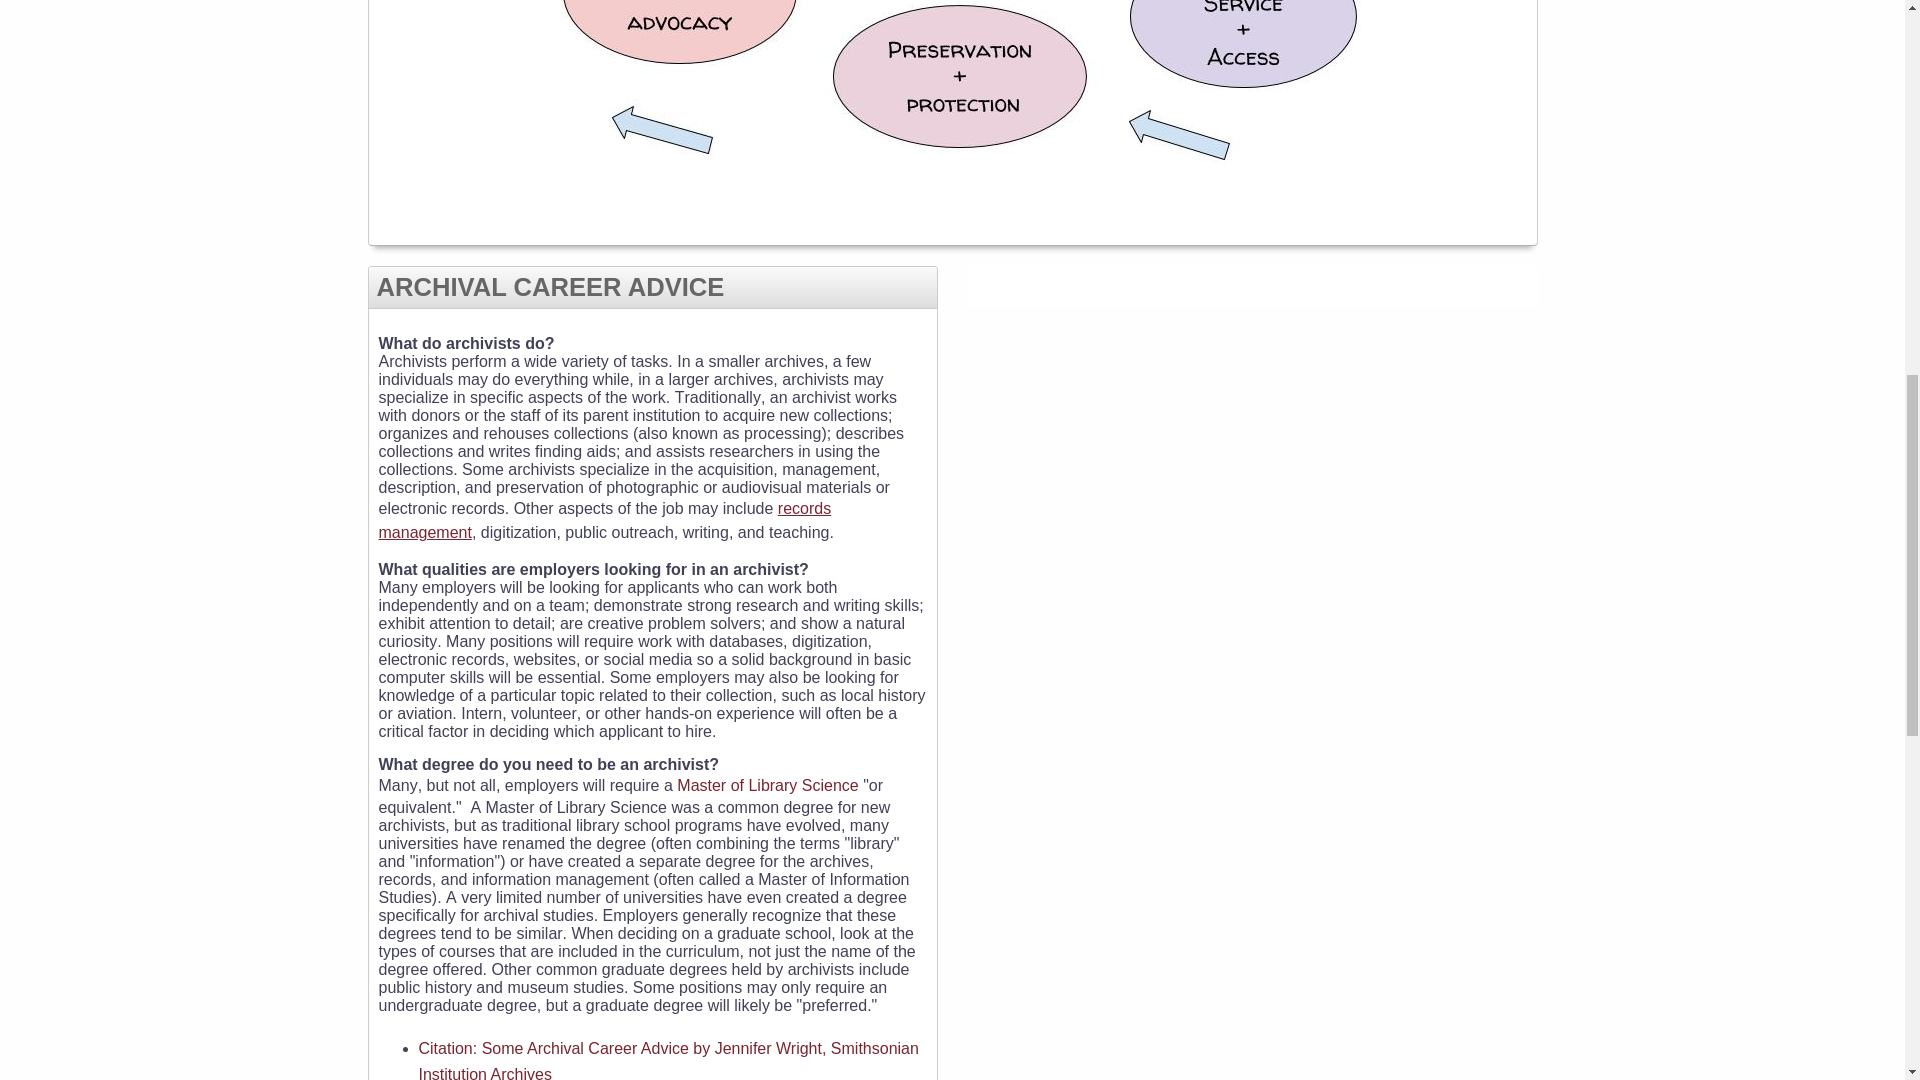  Describe the element at coordinates (604, 521) in the screenshot. I see `records management` at that location.